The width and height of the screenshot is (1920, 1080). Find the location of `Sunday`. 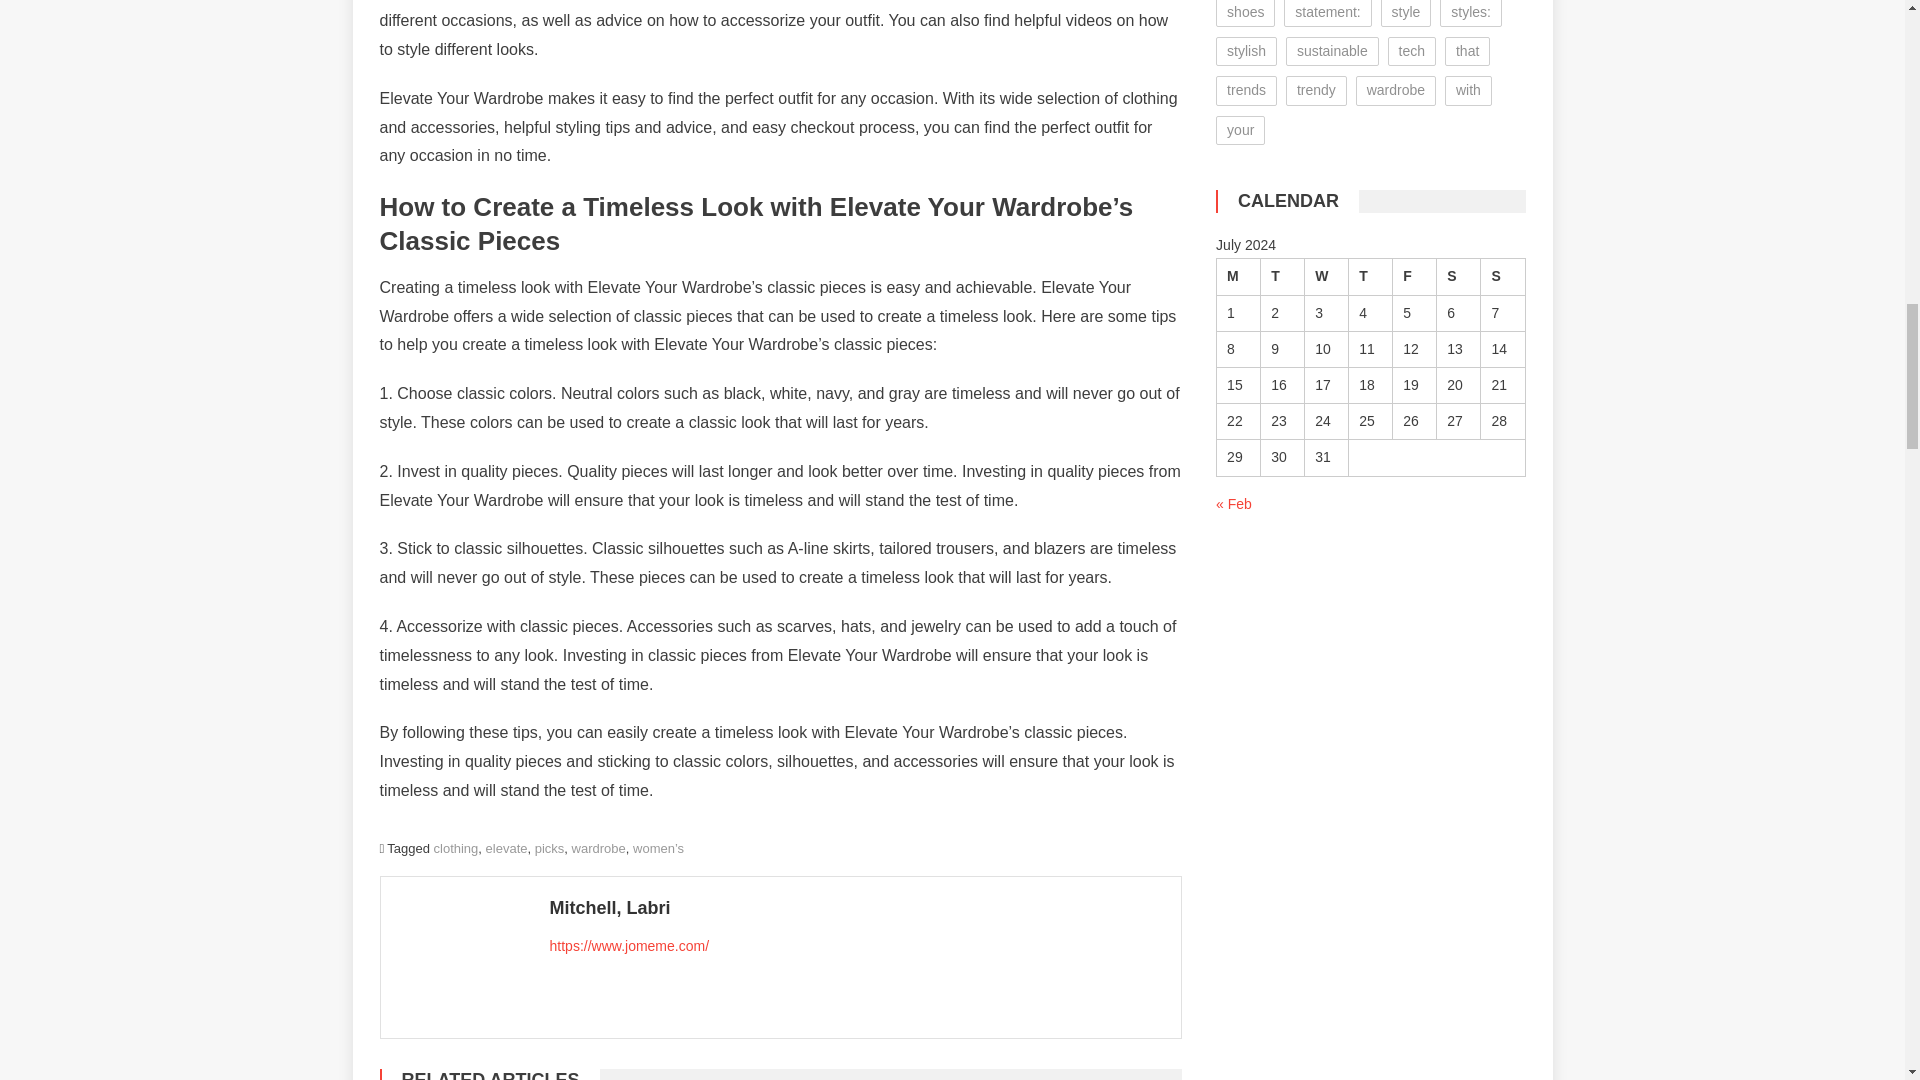

Sunday is located at coordinates (1502, 276).